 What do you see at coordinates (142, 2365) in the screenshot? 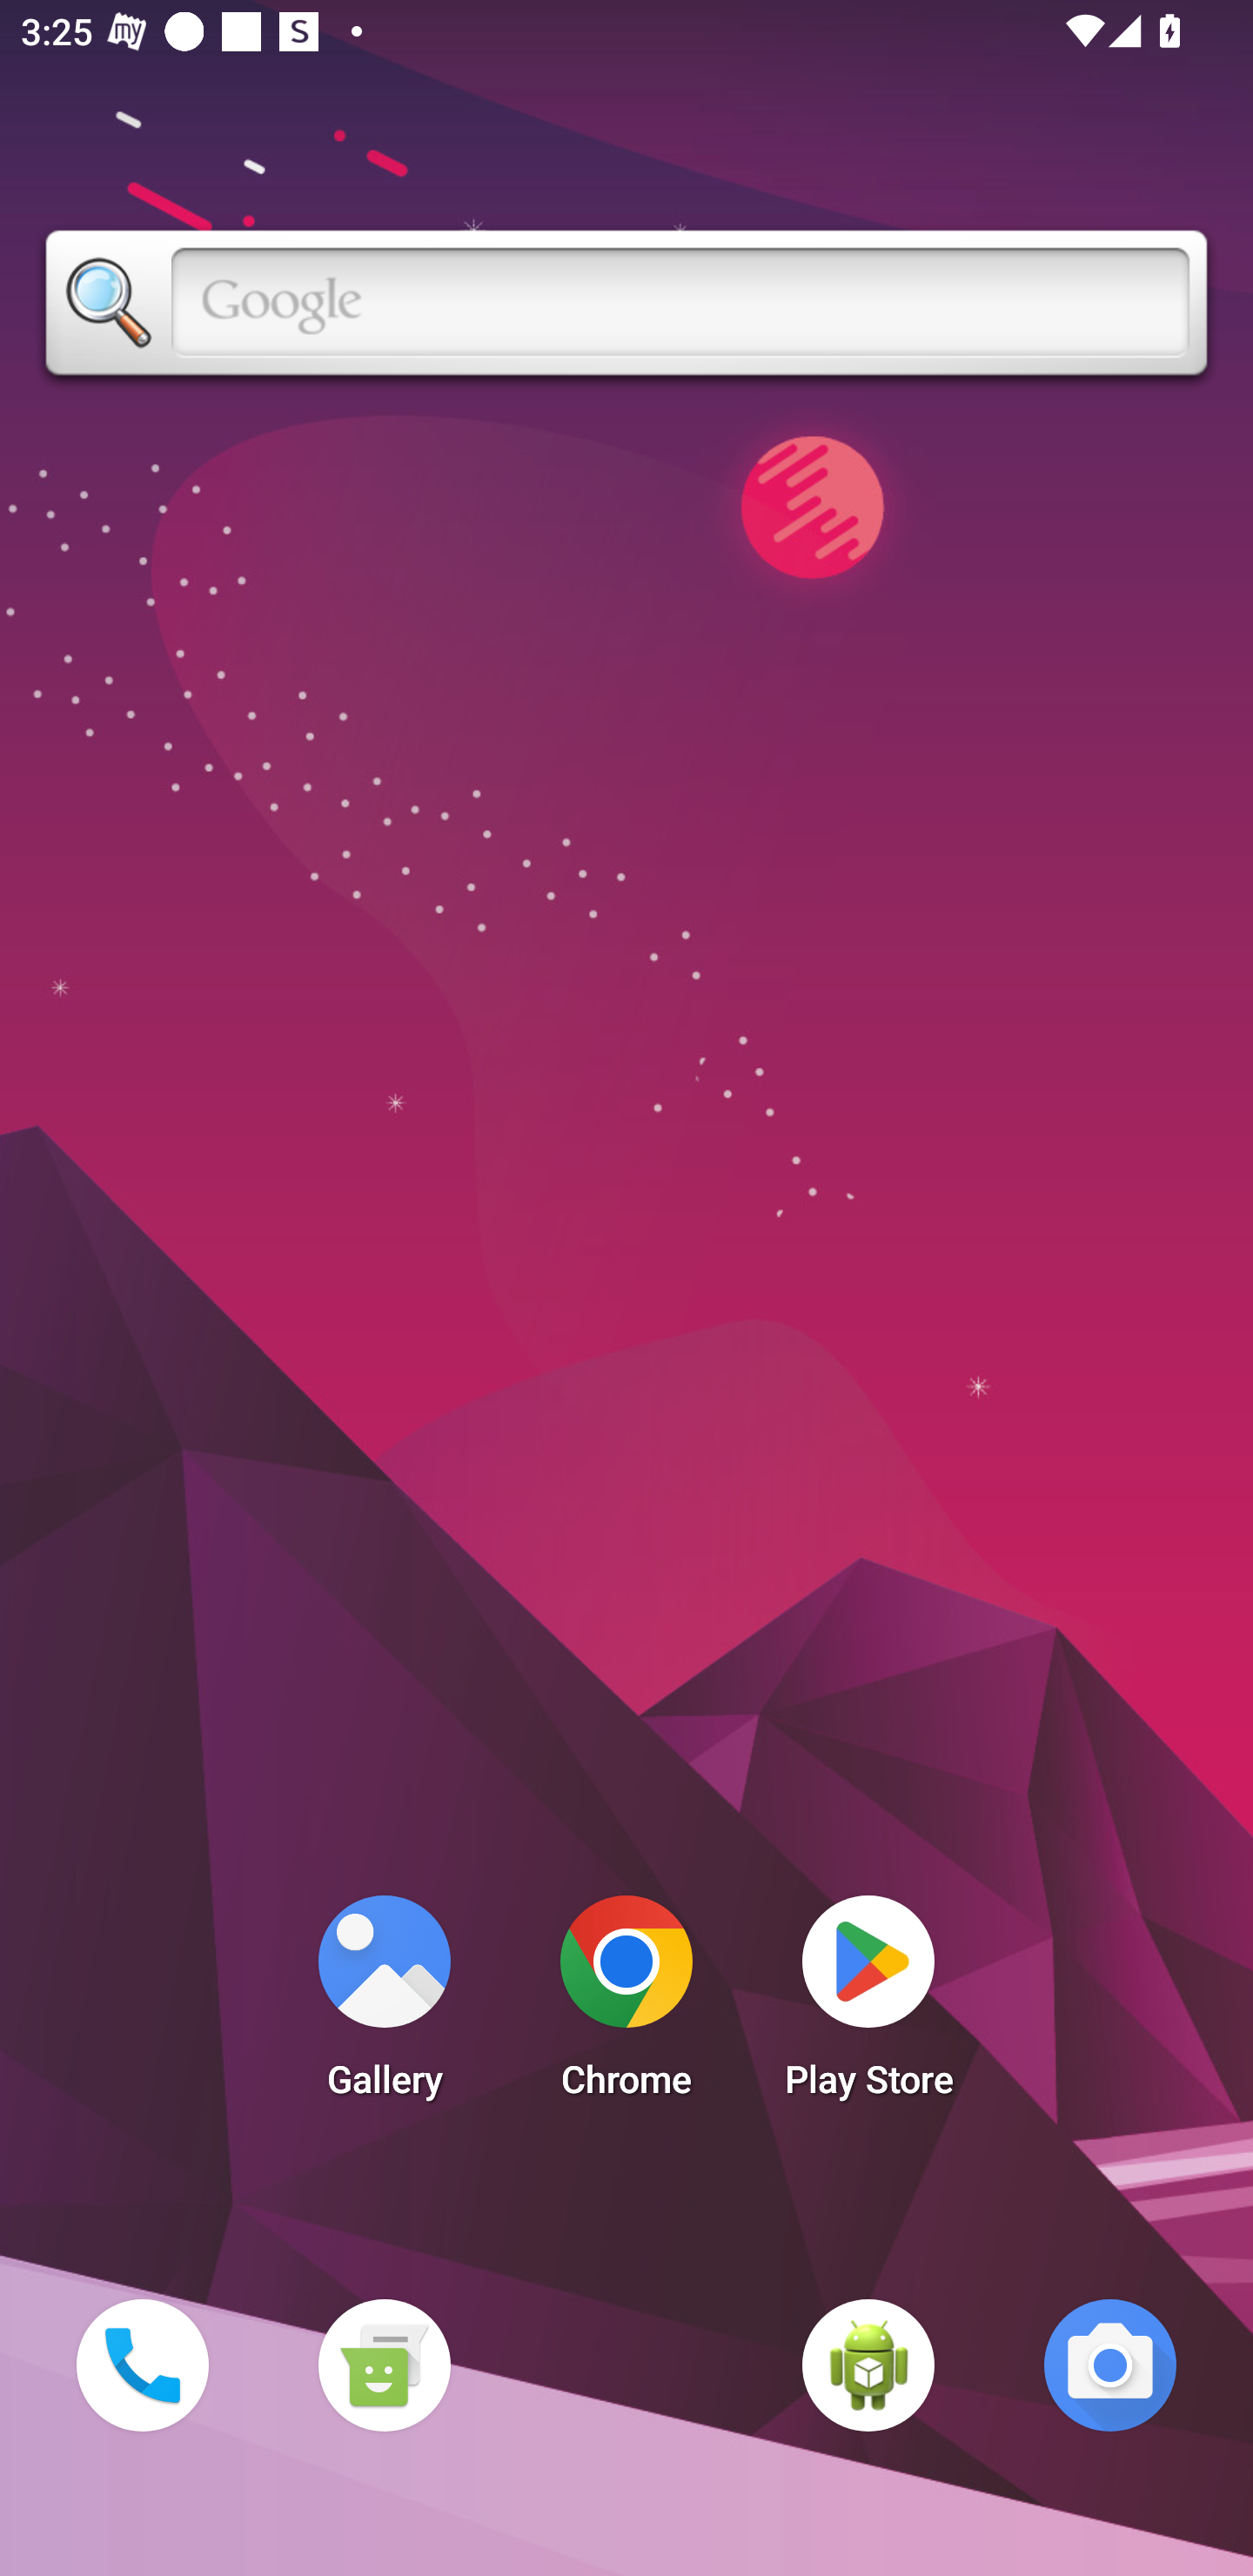
I see `Phone` at bounding box center [142, 2365].